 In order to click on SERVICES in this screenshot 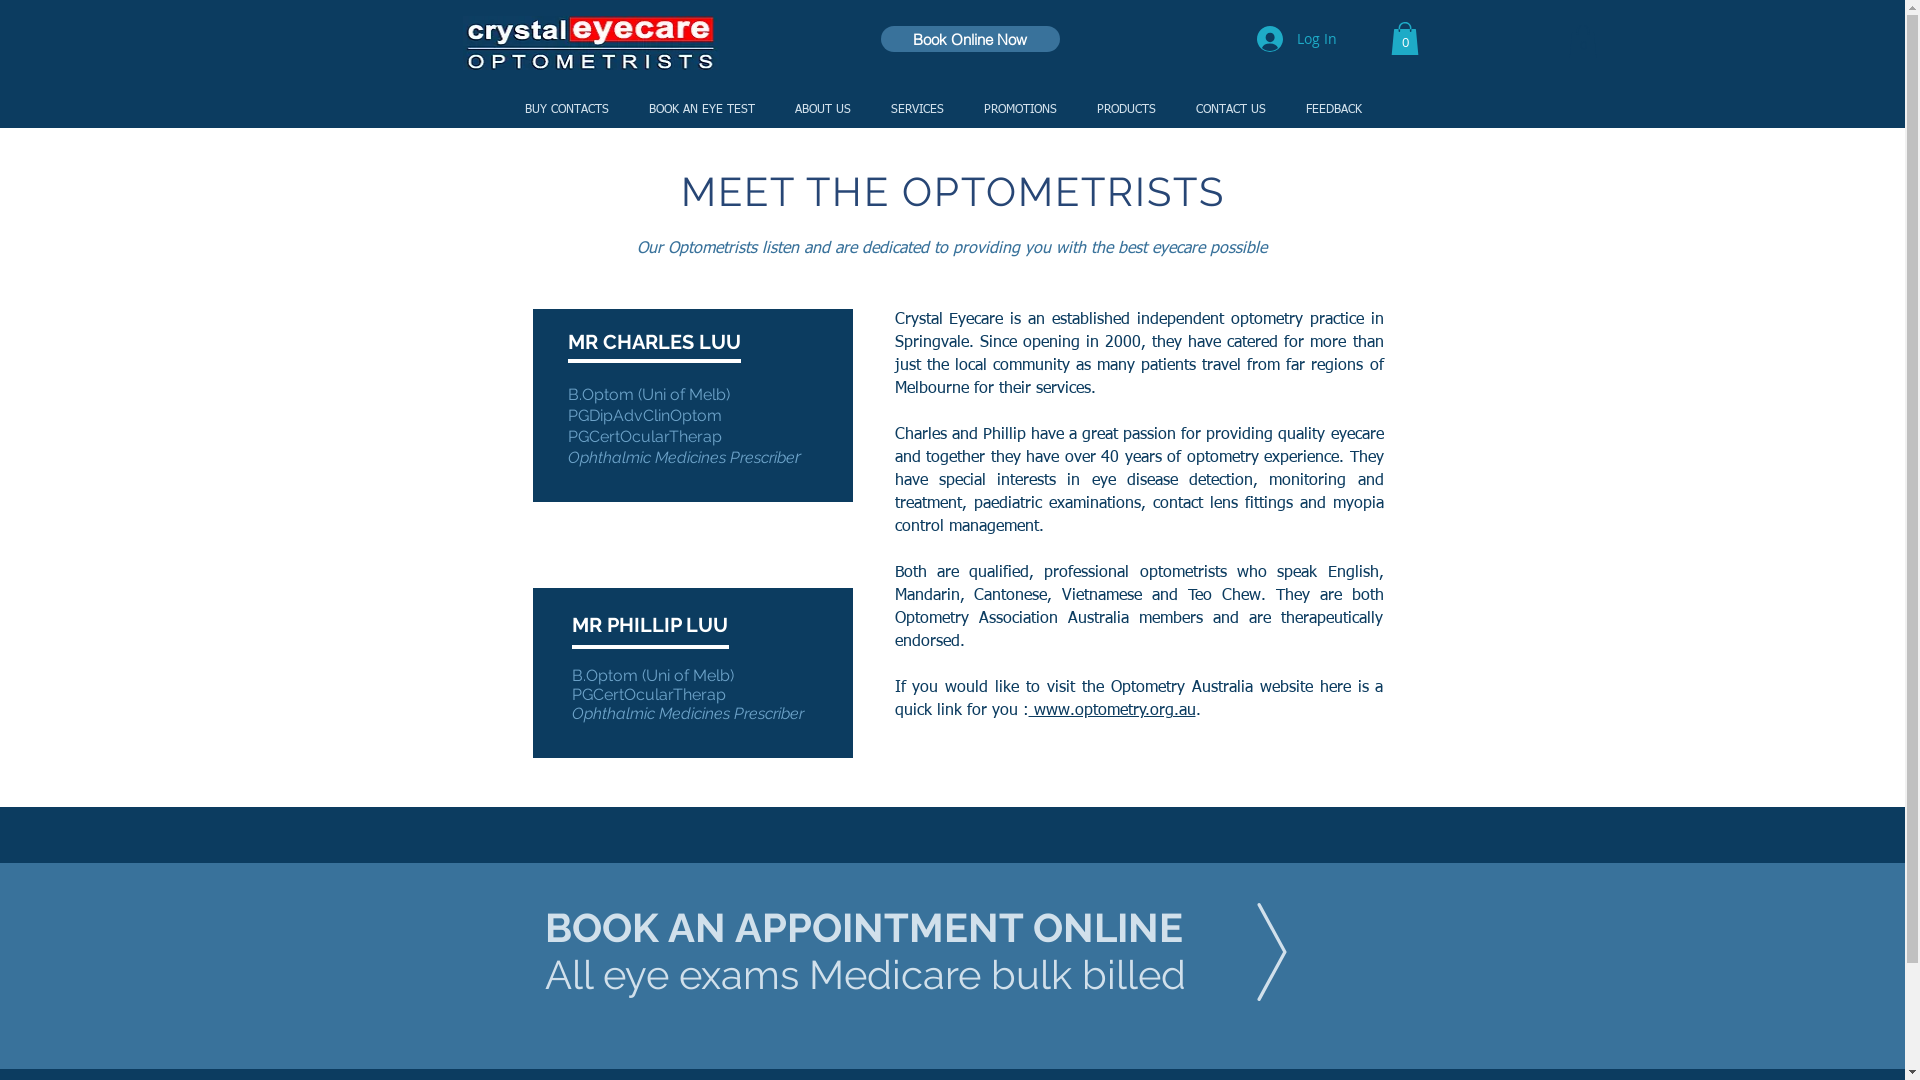, I will do `click(916, 110)`.